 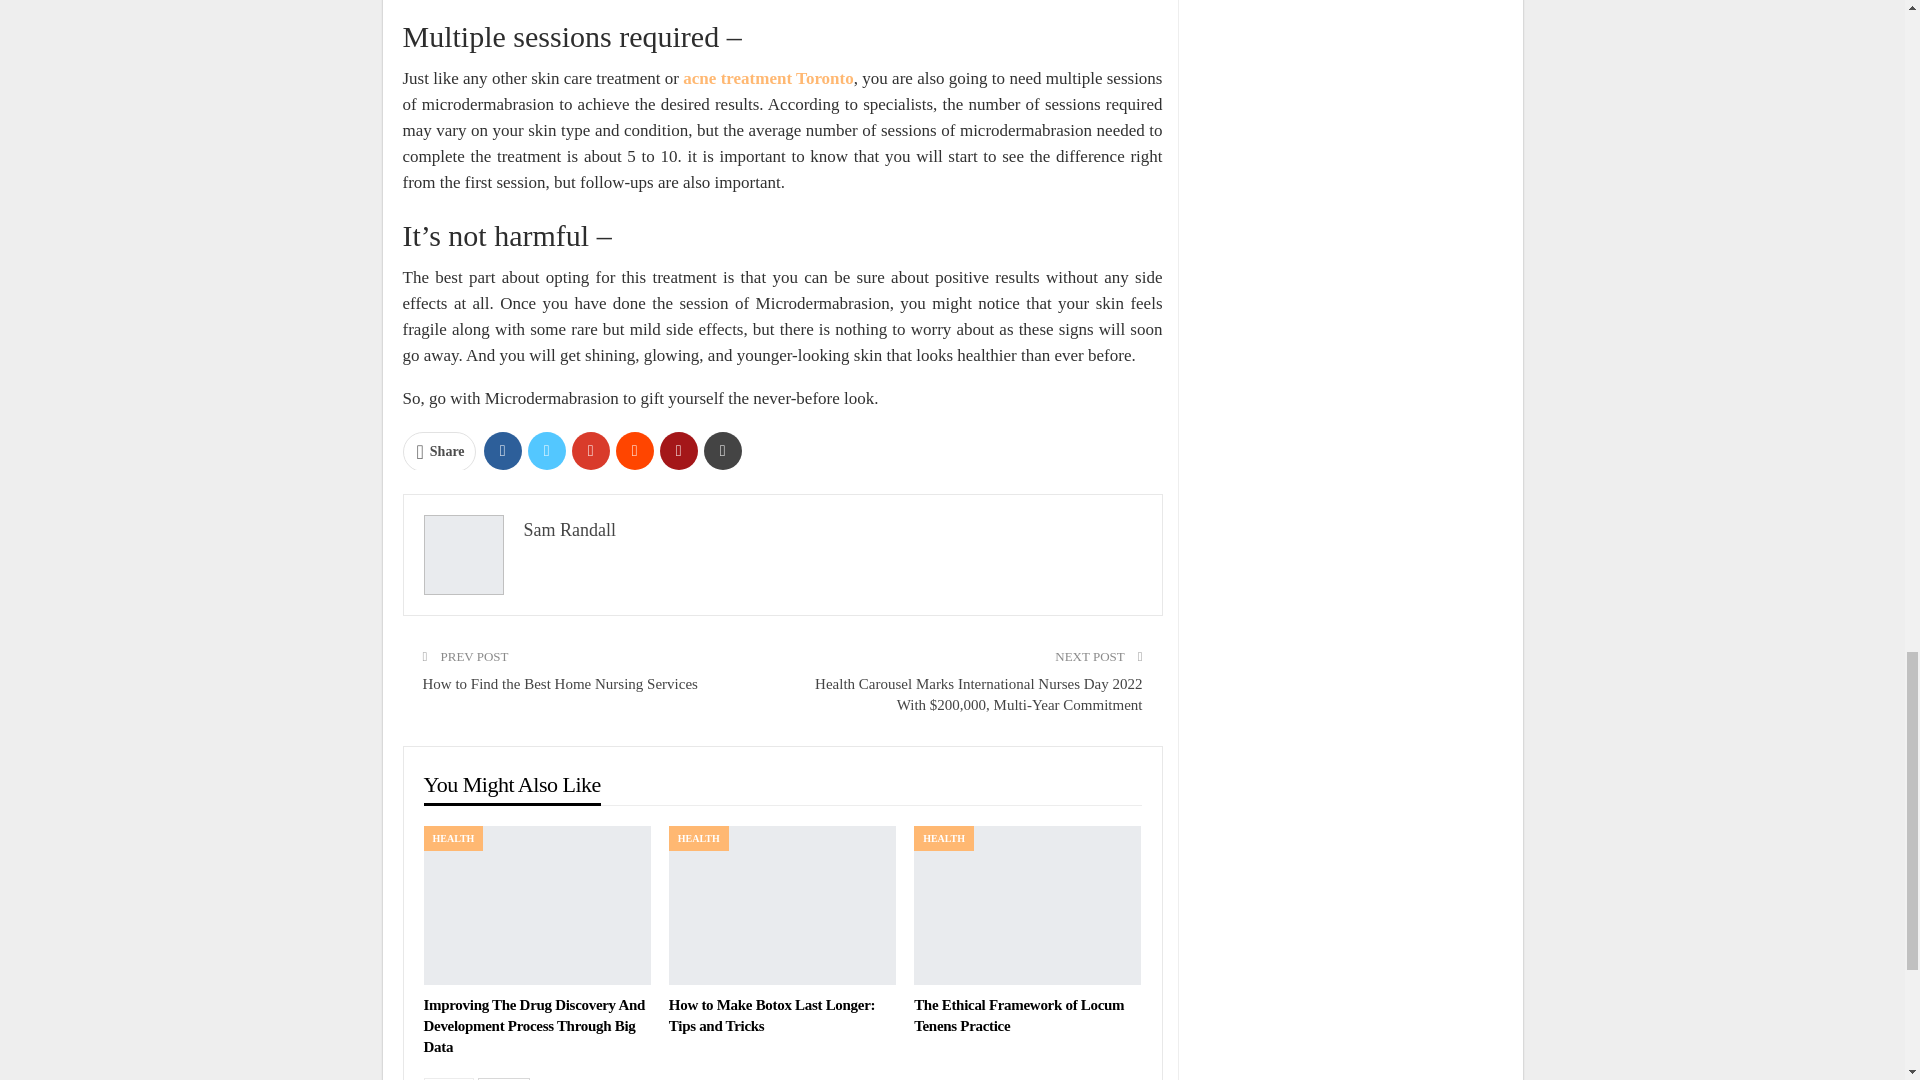 What do you see at coordinates (449, 1078) in the screenshot?
I see `Previous` at bounding box center [449, 1078].